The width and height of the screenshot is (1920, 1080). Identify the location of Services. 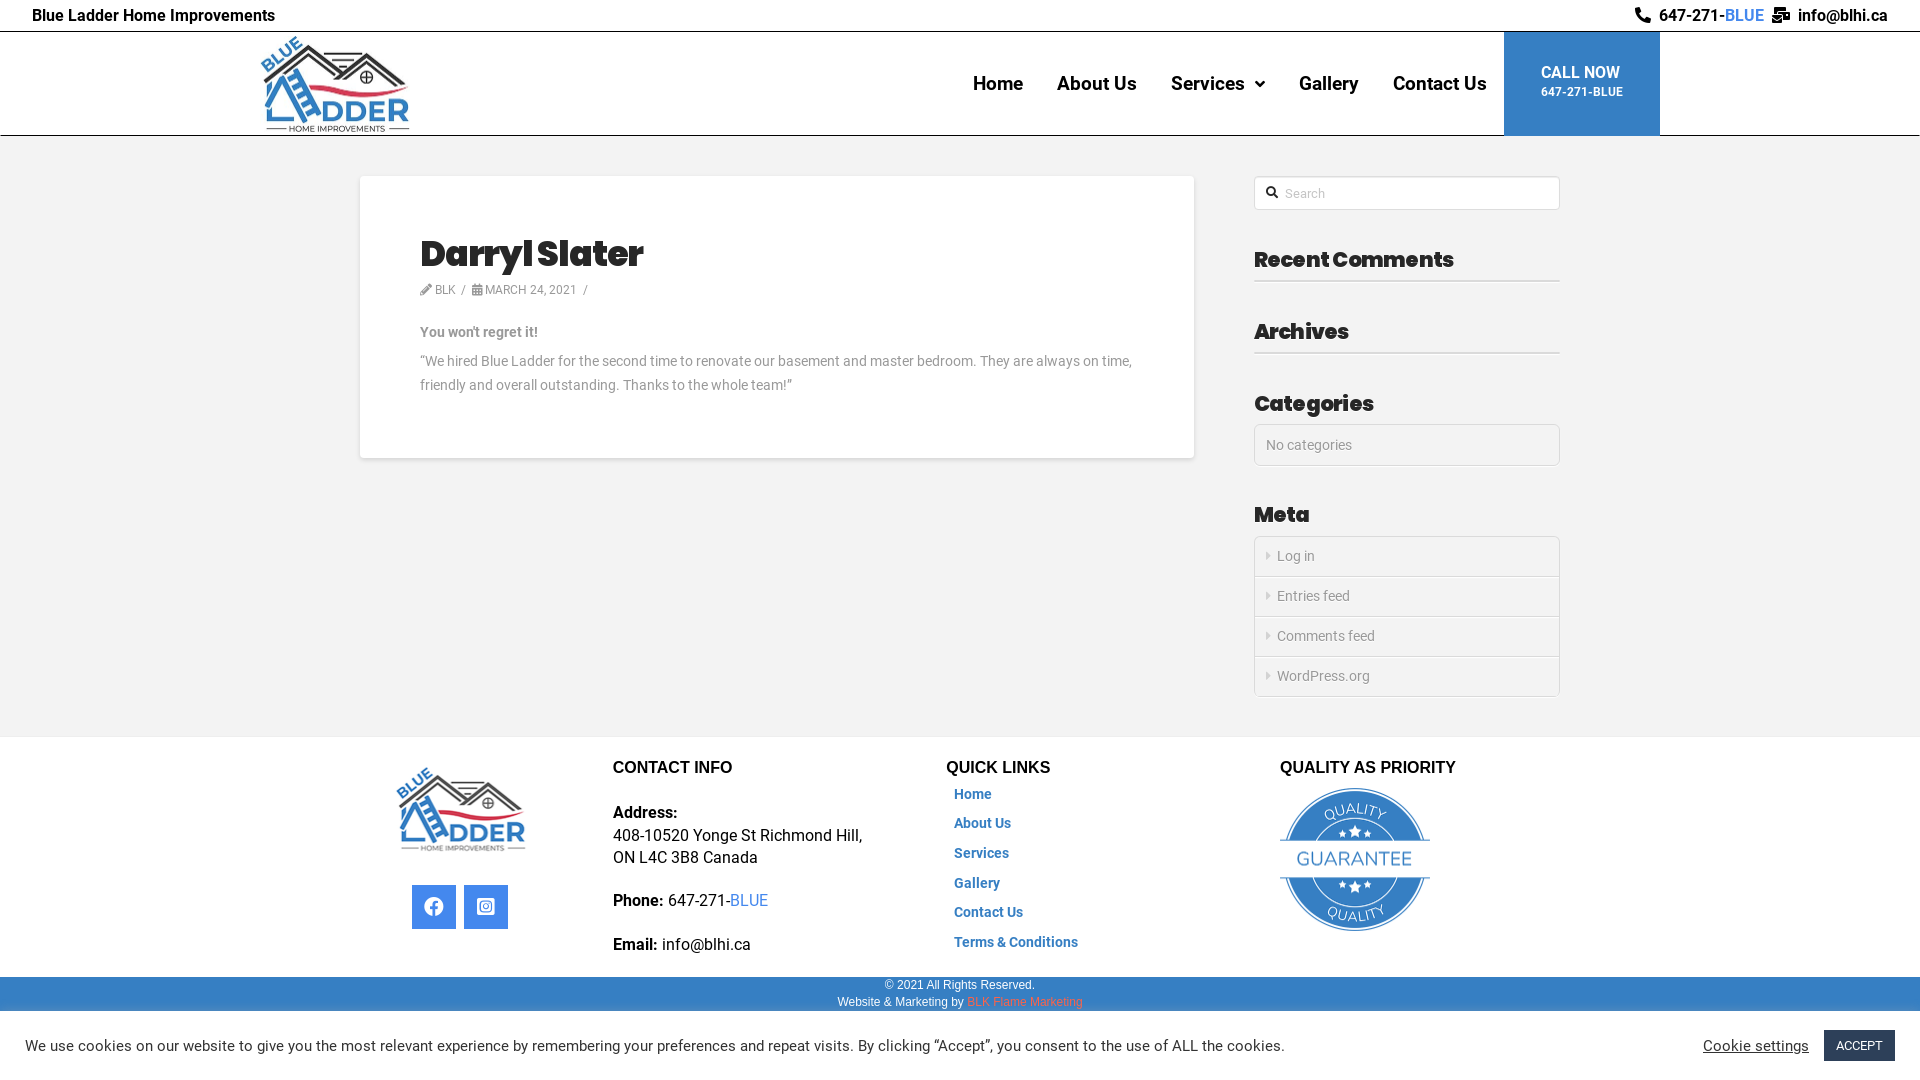
(1218, 84).